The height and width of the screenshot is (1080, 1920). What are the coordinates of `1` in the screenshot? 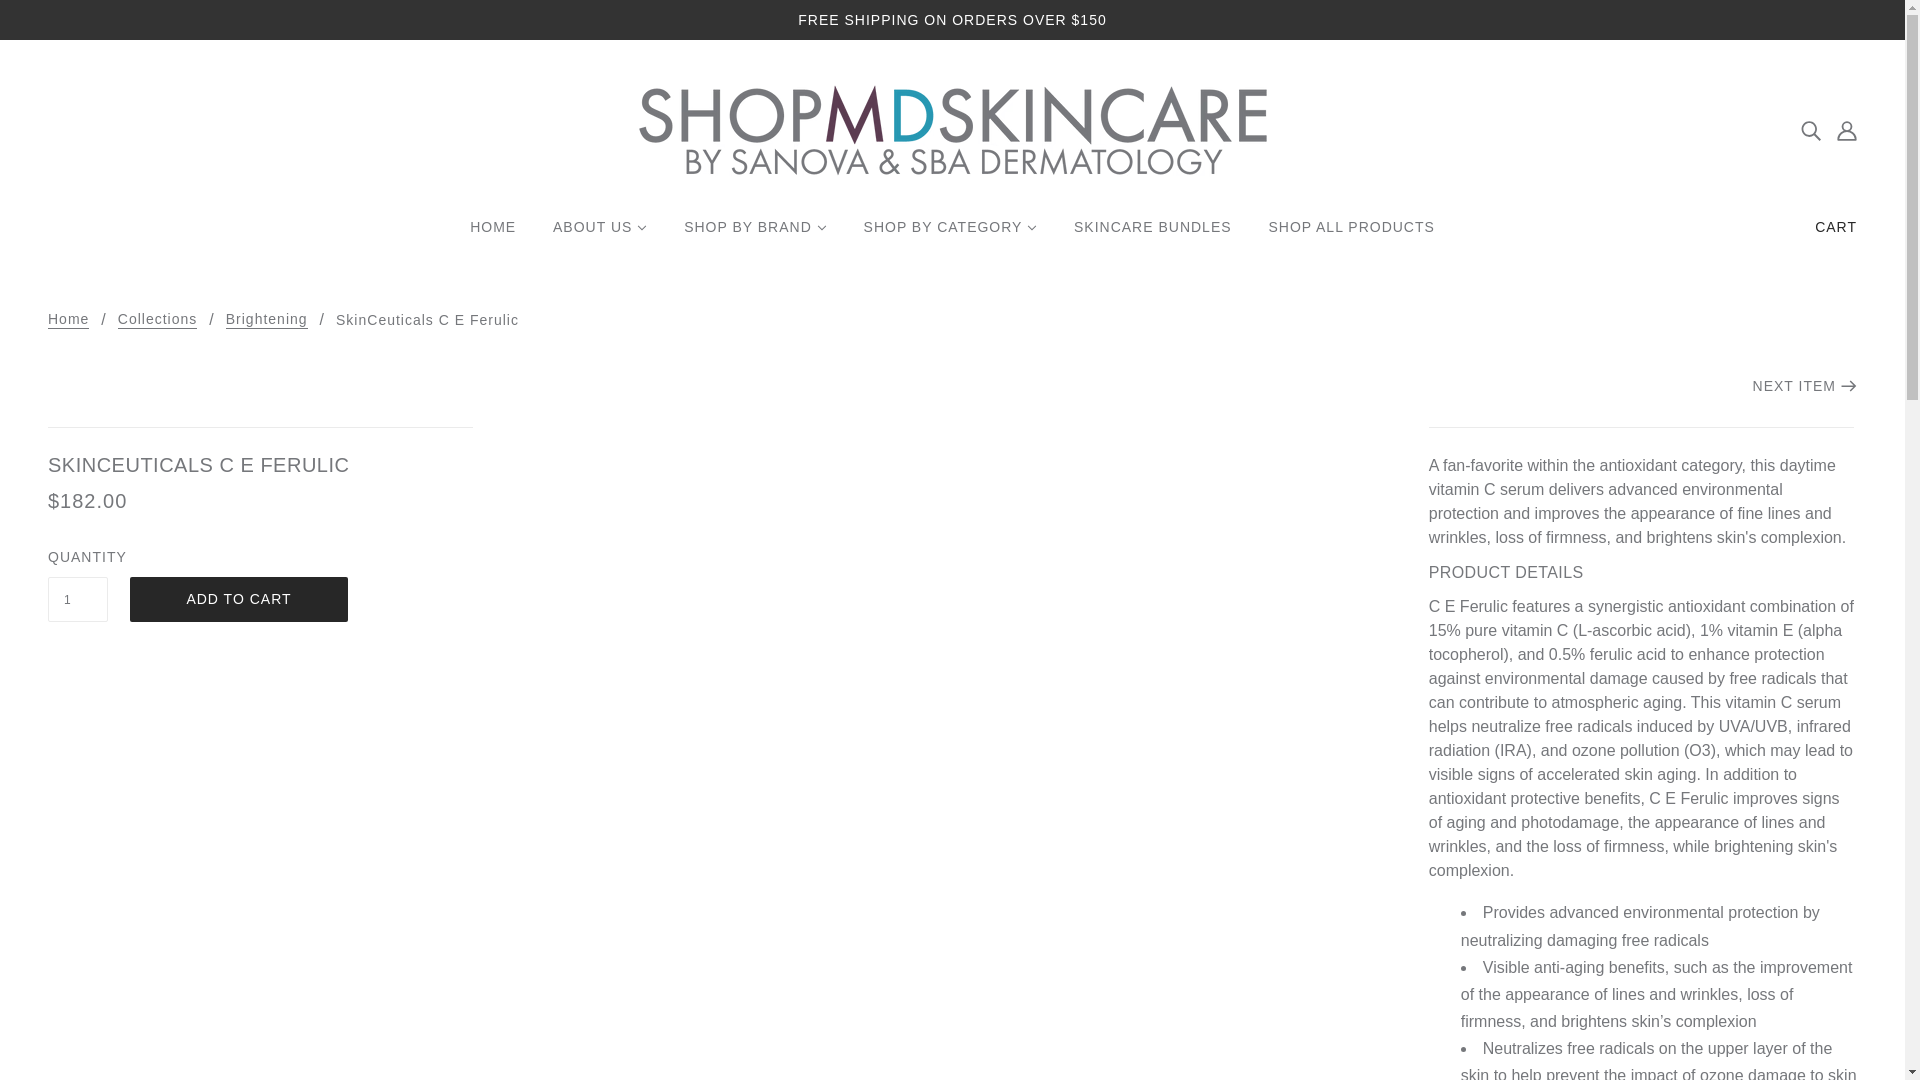 It's located at (78, 599).